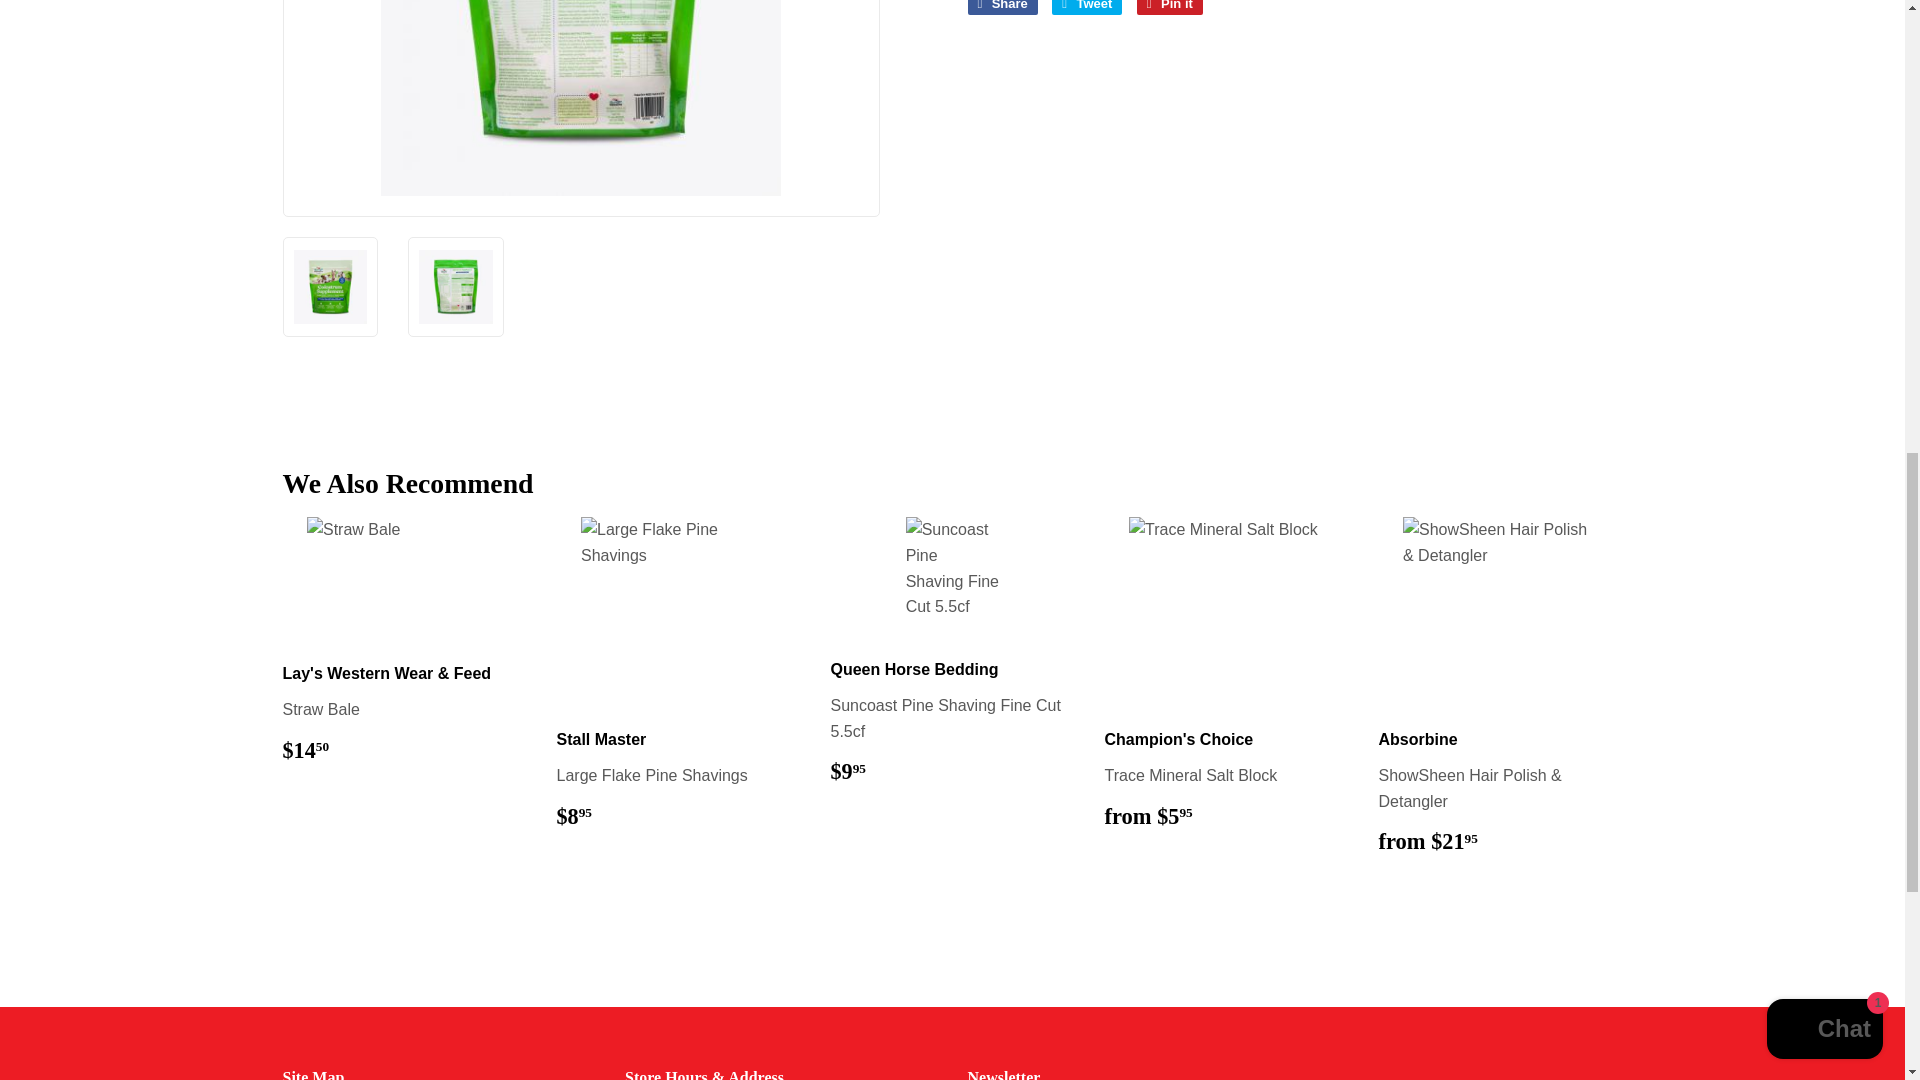 This screenshot has height=1080, width=1920. Describe the element at coordinates (1086, 8) in the screenshot. I see `Tweet on Twitter` at that location.